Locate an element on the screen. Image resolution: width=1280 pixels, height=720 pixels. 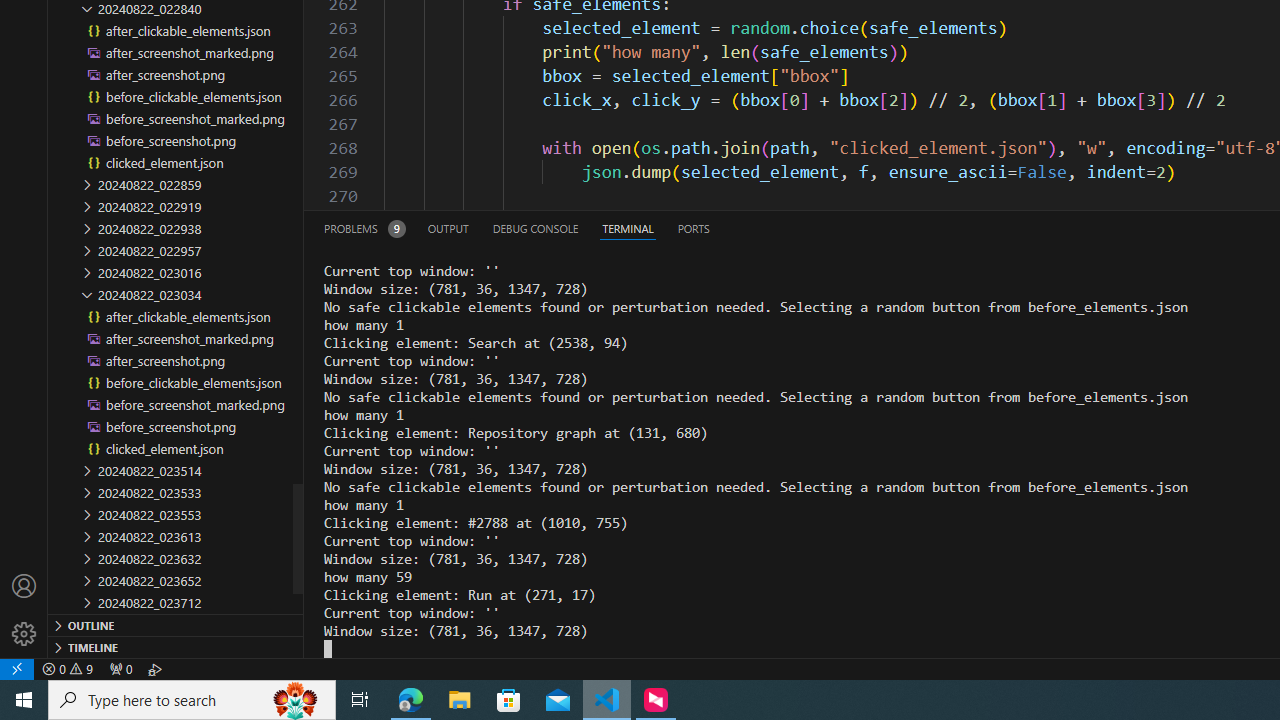
Timeline Section is located at coordinates (176, 646).